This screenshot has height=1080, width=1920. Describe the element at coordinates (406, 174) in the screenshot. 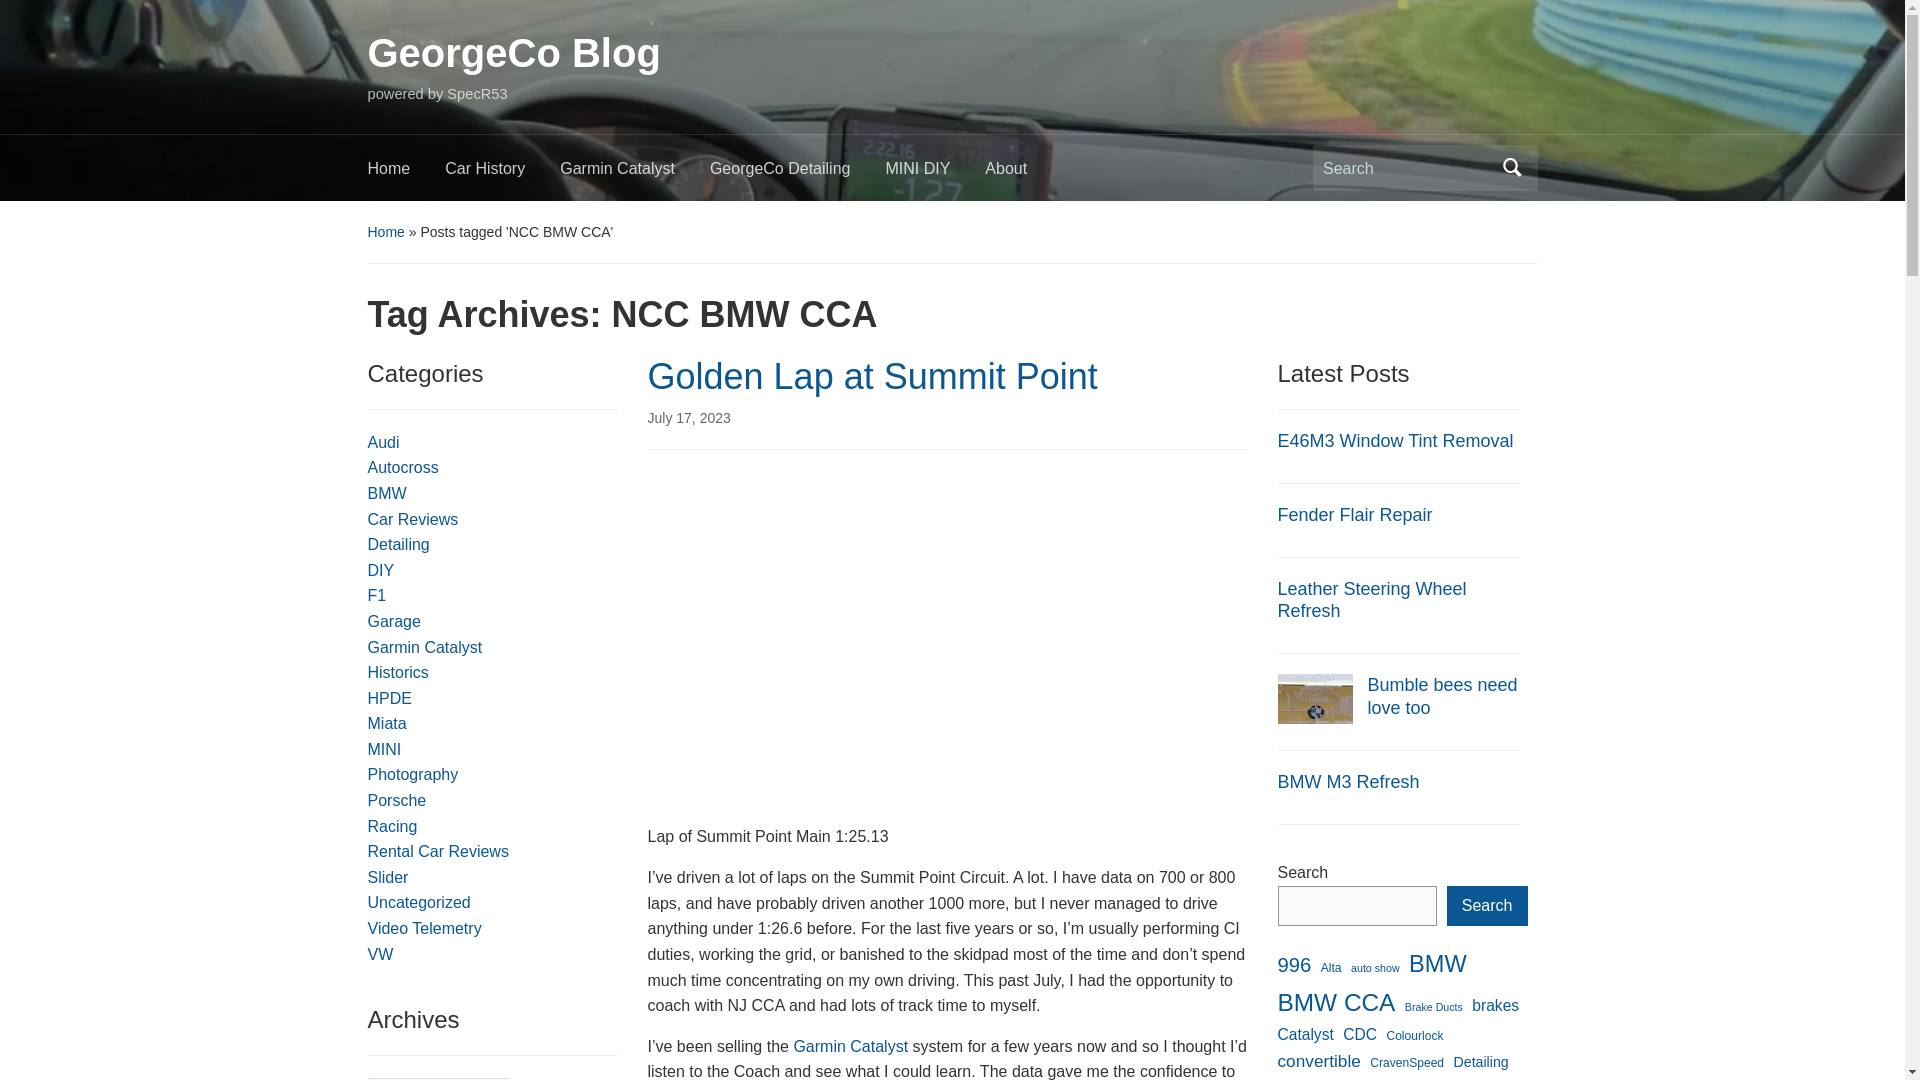

I see `Home` at that location.